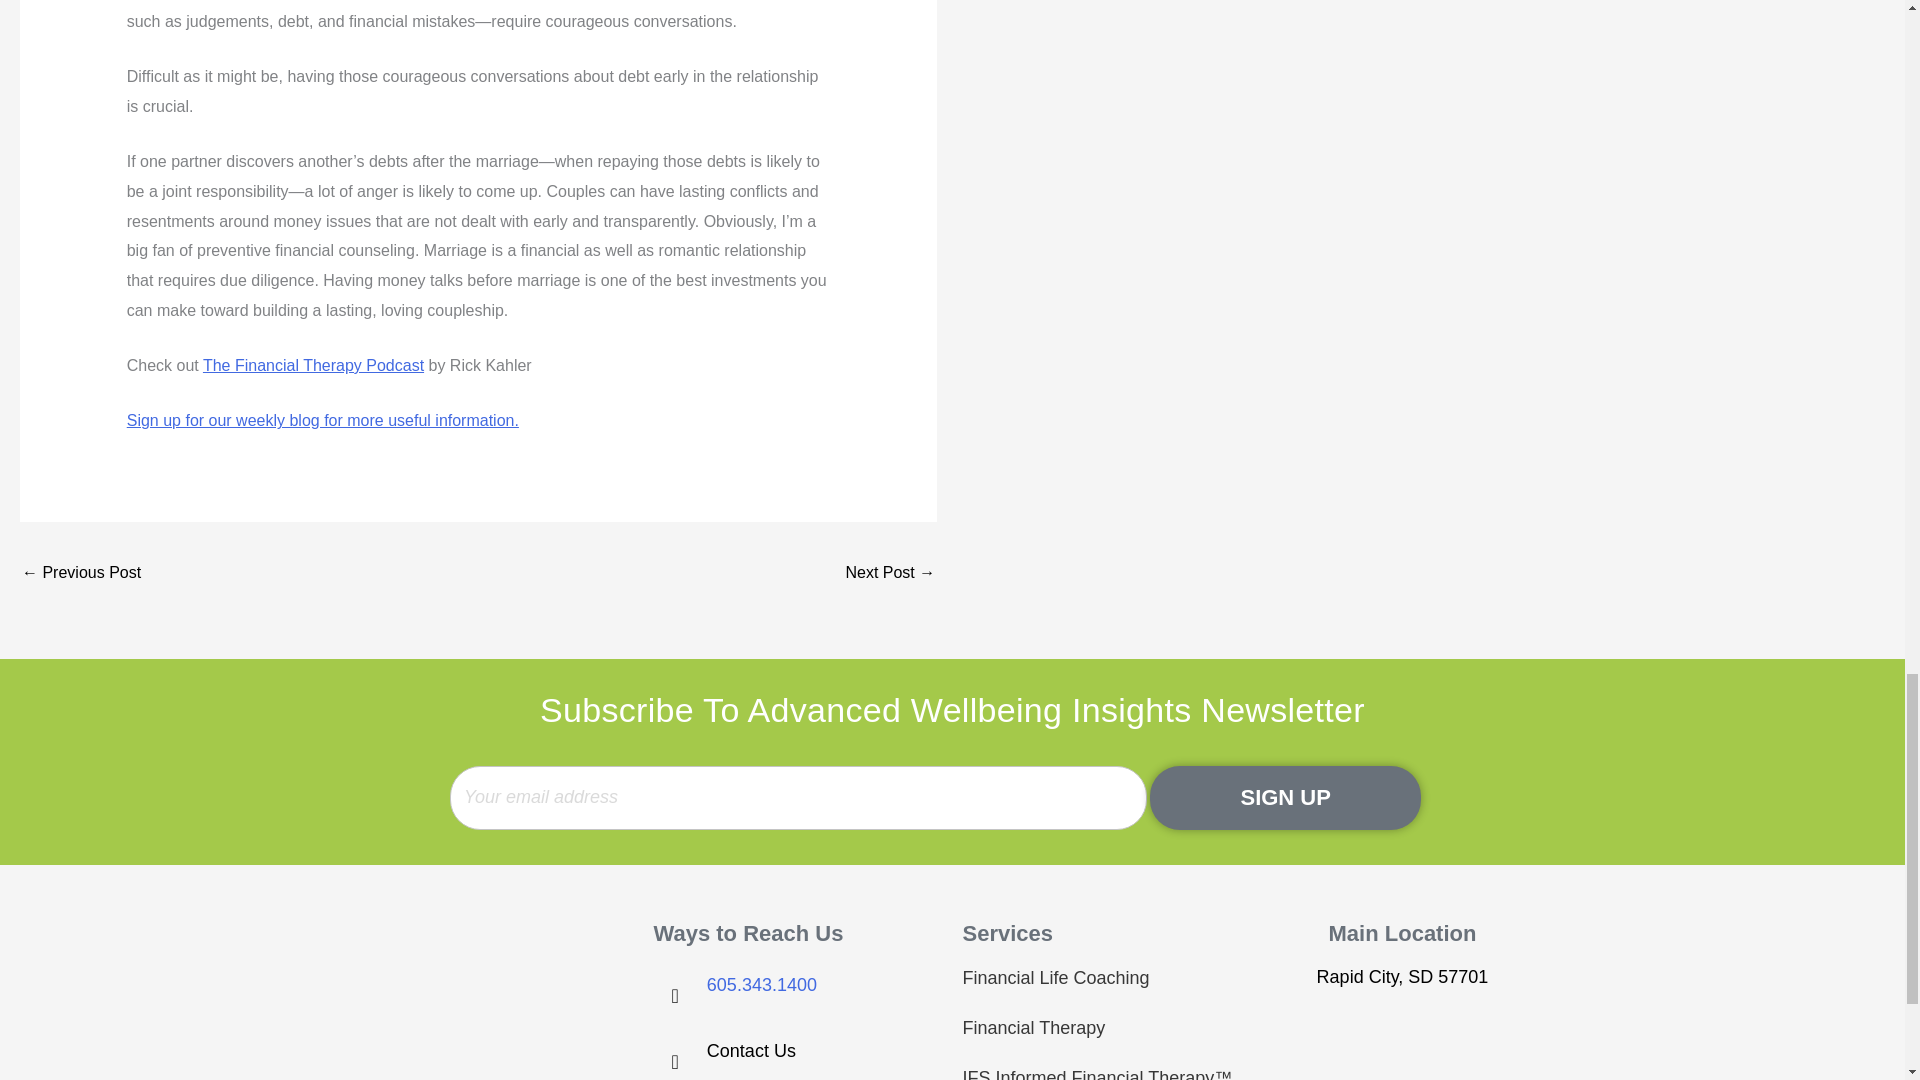  I want to click on The Financial Therapy Podcast, so click(314, 365).